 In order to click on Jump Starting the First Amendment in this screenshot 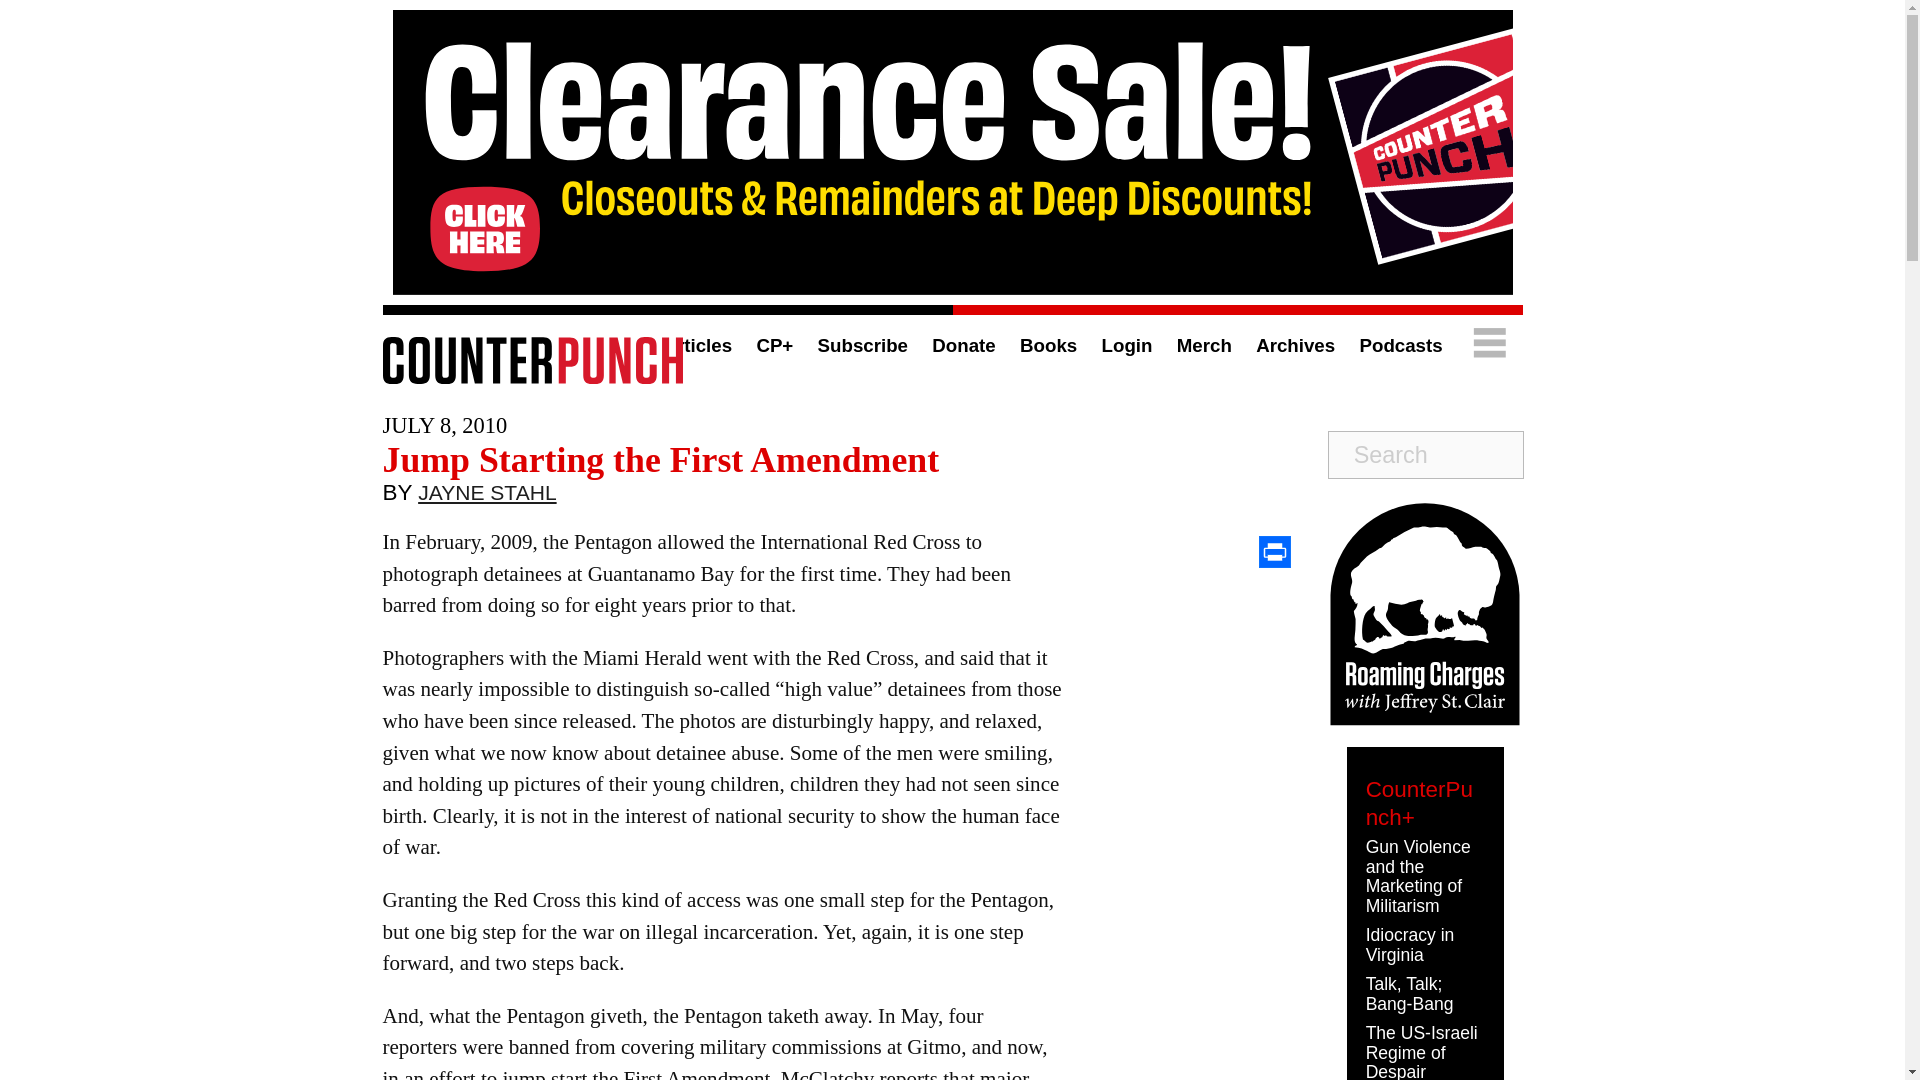, I will do `click(660, 459)`.